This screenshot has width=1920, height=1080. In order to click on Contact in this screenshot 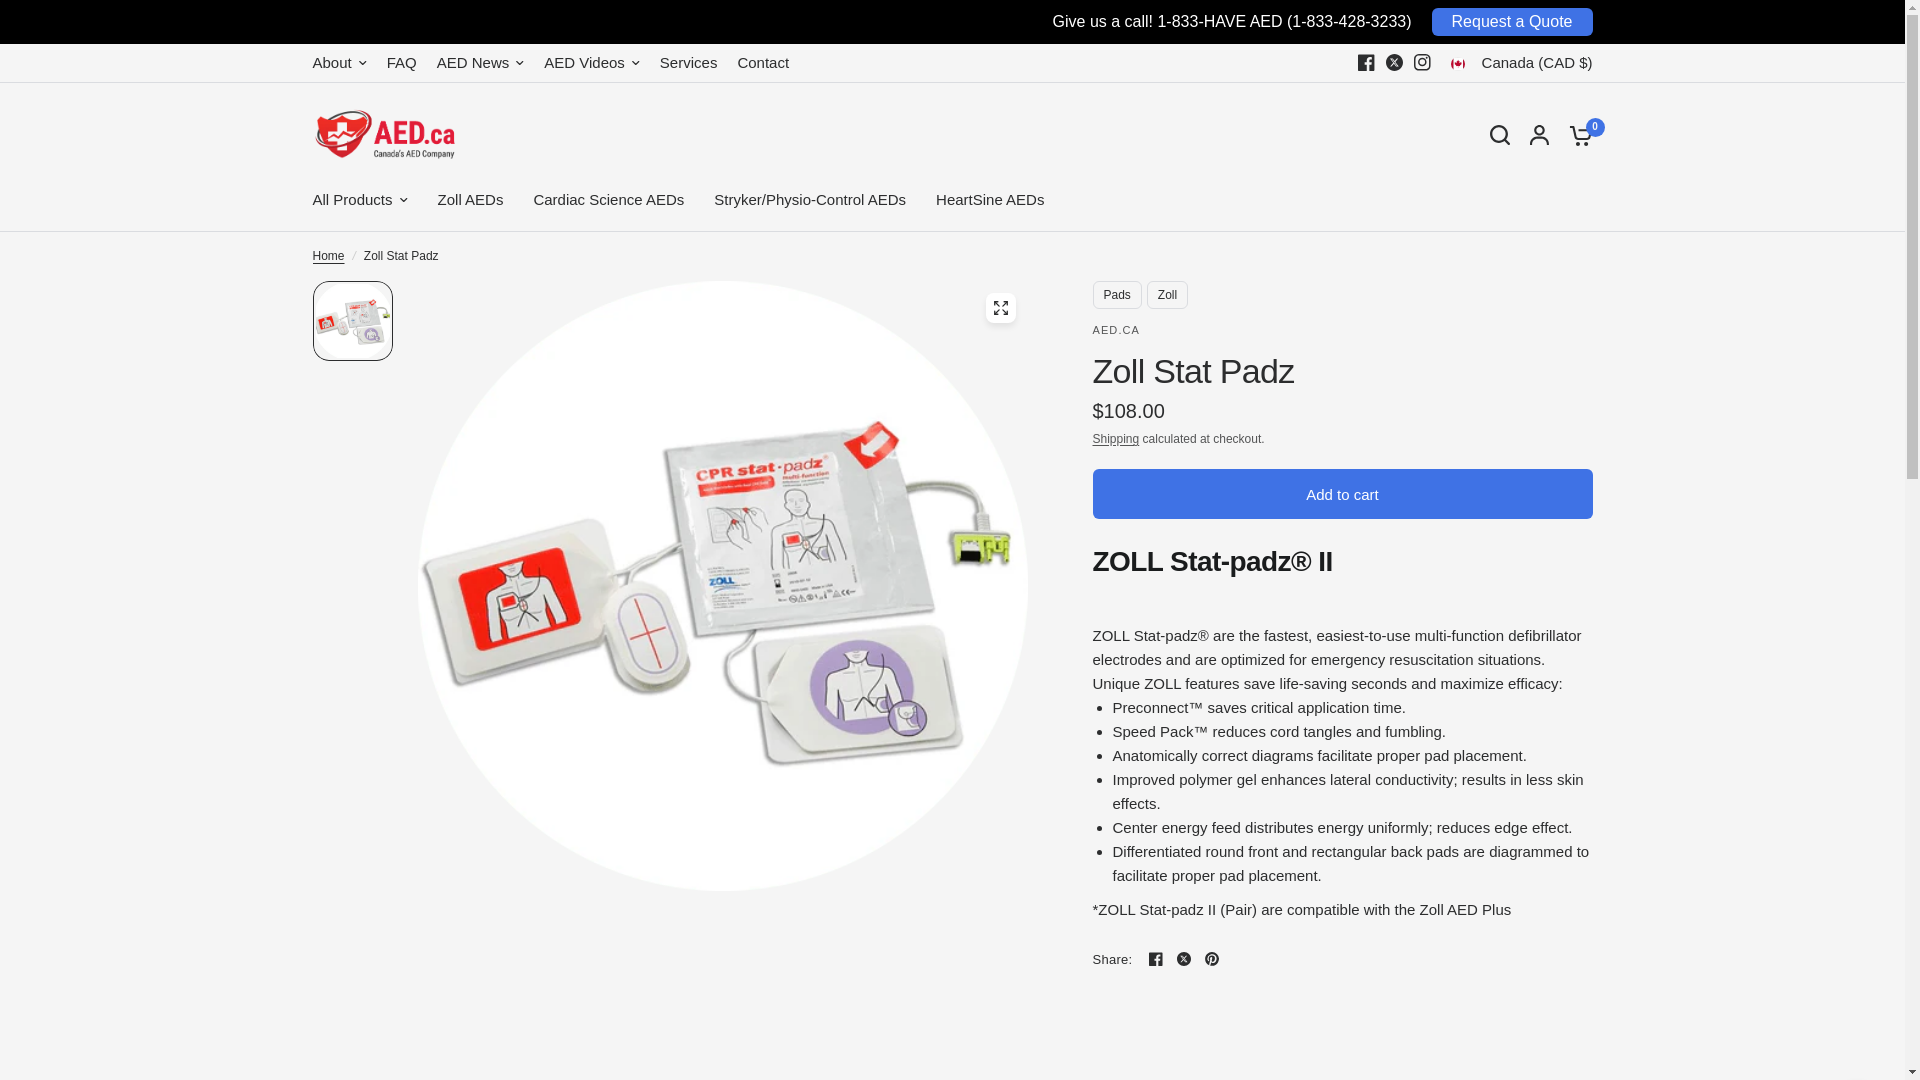, I will do `click(763, 62)`.